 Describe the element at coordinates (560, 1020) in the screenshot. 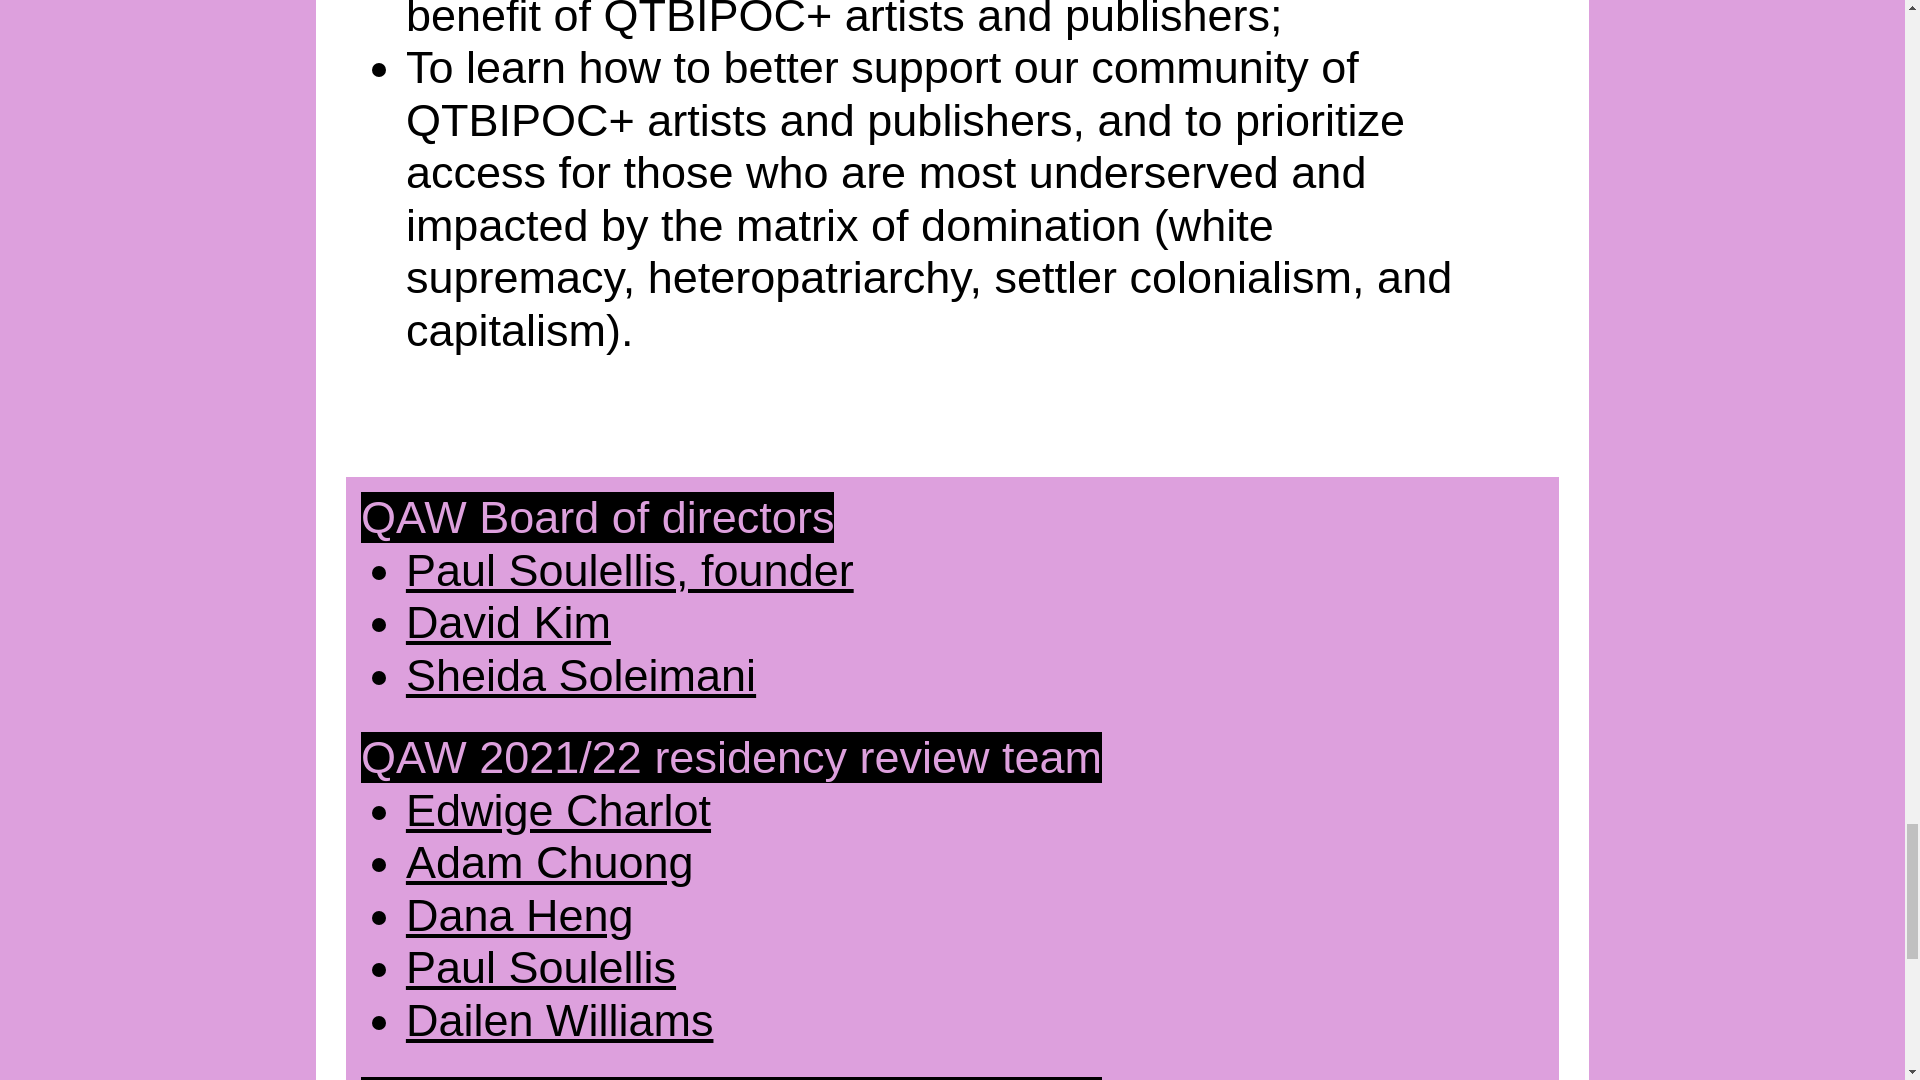

I see `Dailen Williams` at that location.